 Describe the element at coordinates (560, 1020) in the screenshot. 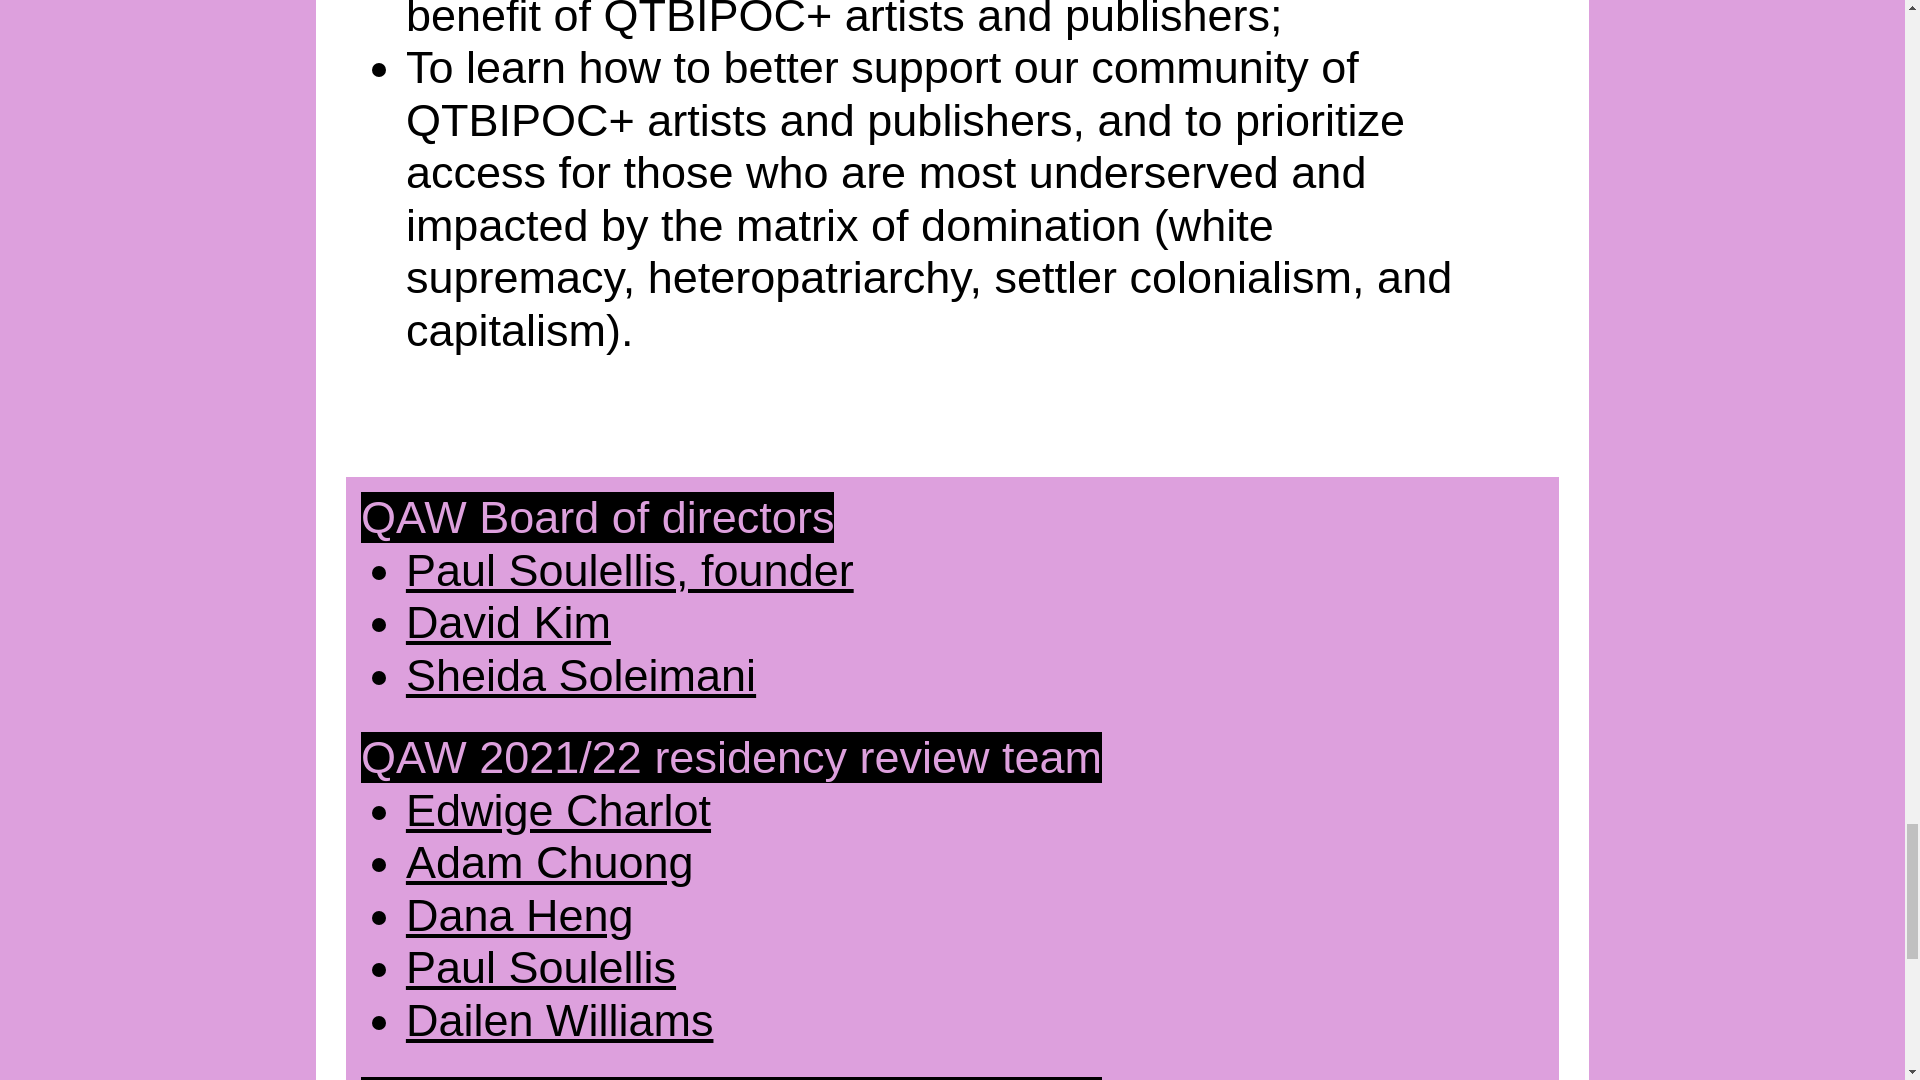

I see `Dailen Williams` at that location.